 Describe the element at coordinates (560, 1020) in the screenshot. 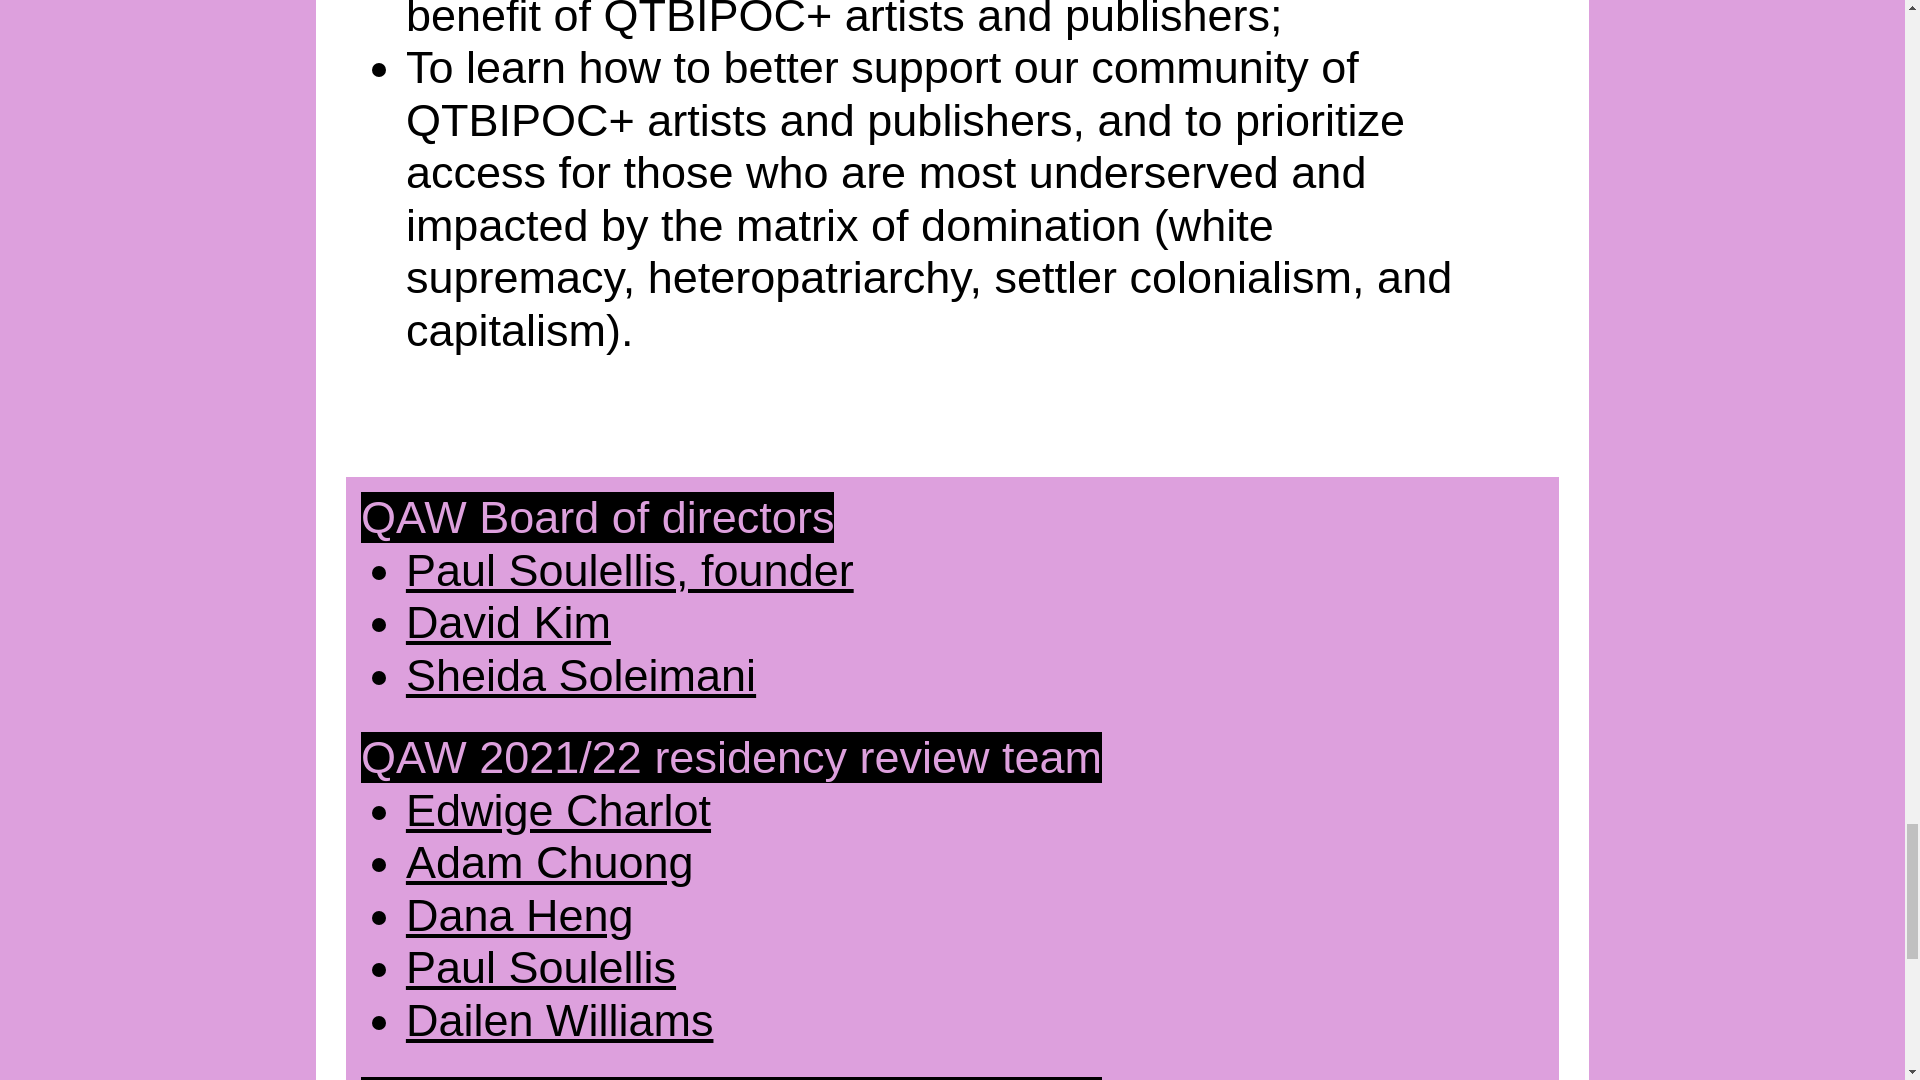

I see `Dailen Williams` at that location.